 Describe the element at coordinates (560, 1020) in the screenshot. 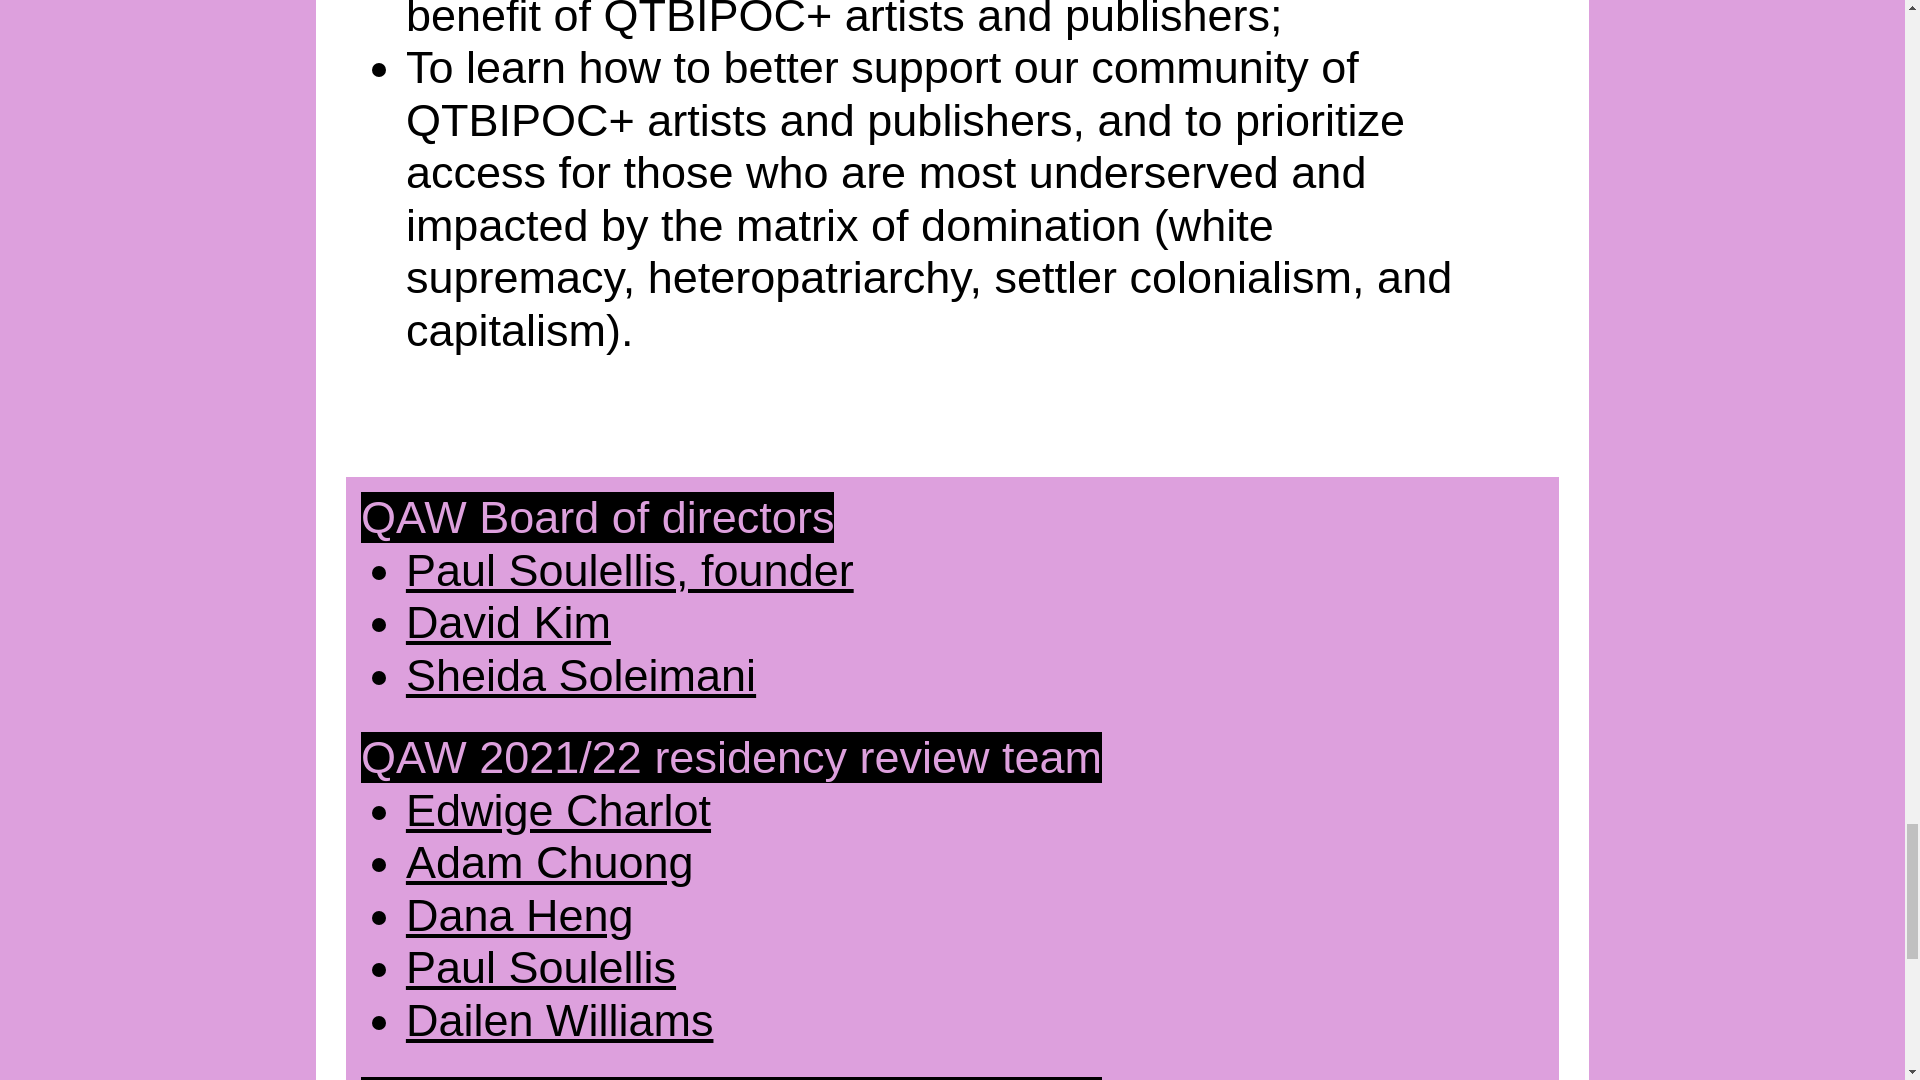

I see `Dailen Williams` at that location.